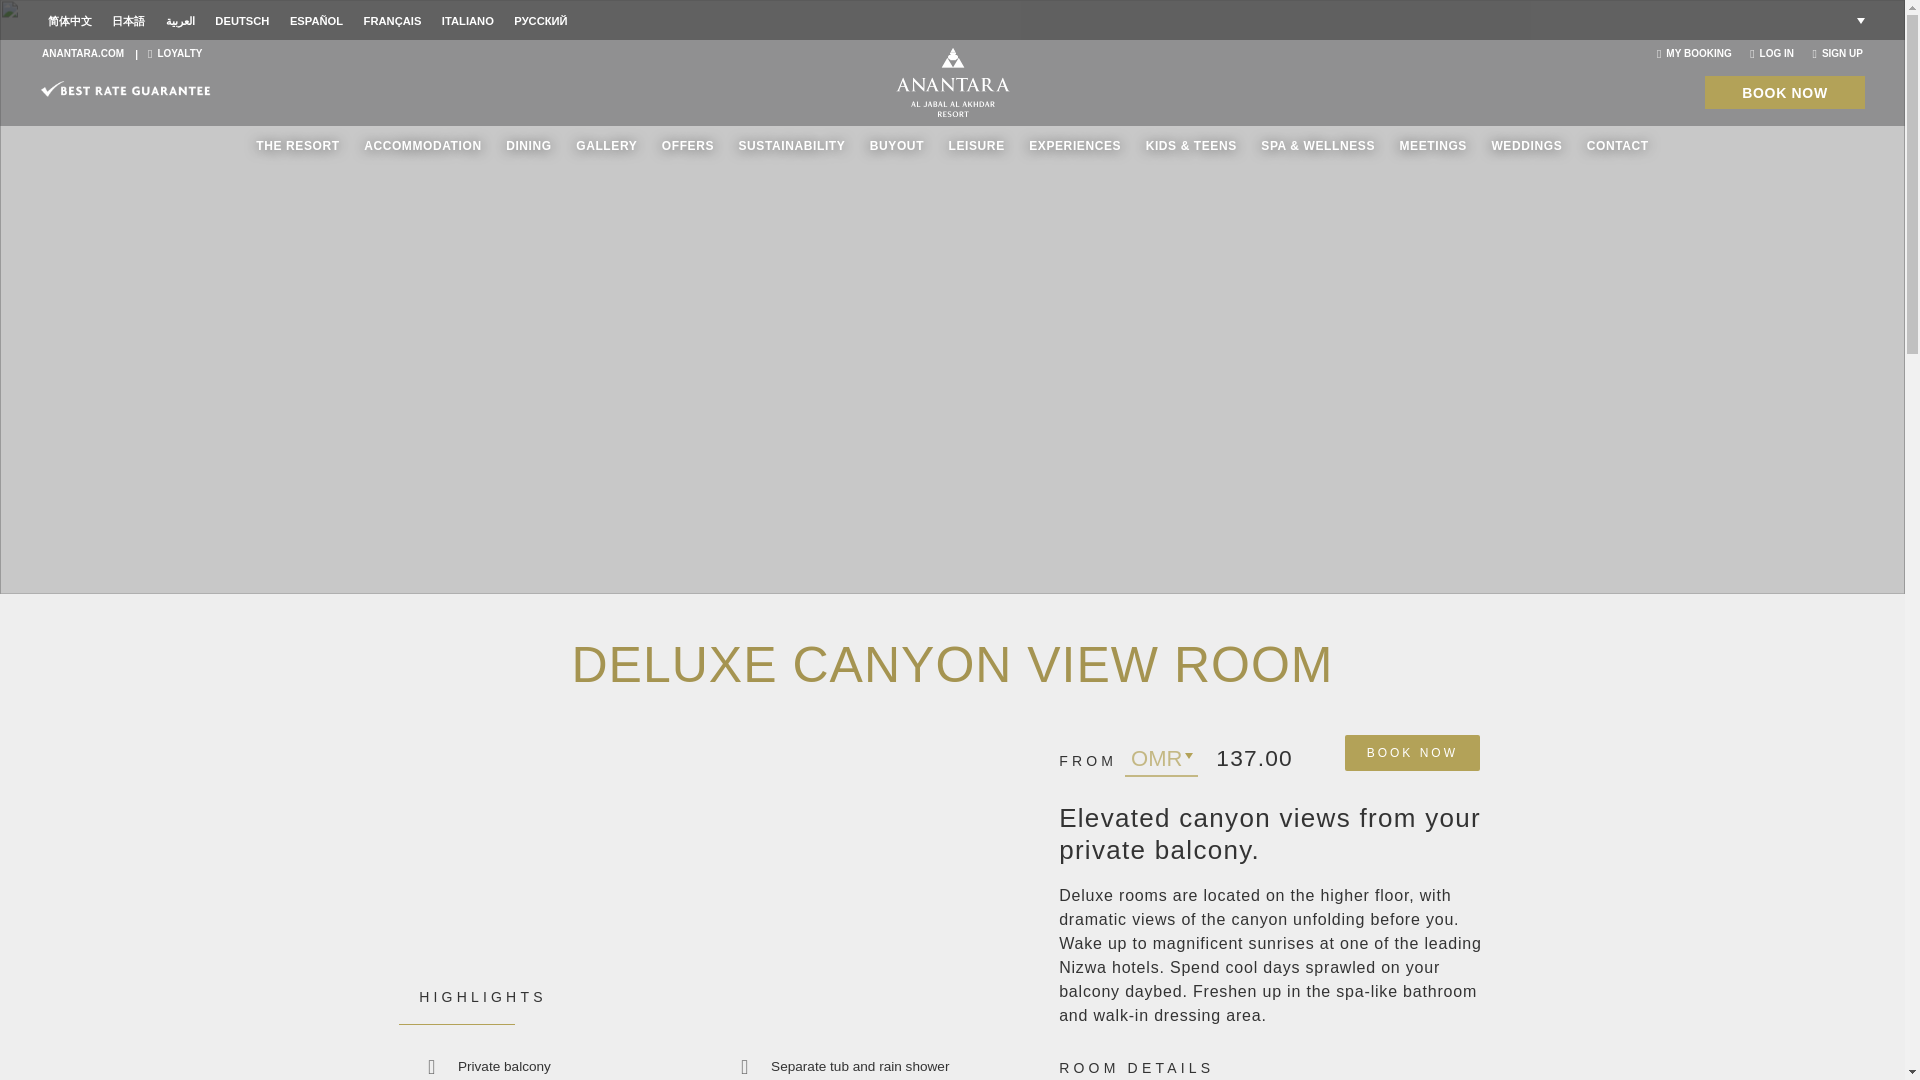  What do you see at coordinates (174, 53) in the screenshot?
I see `LOYALTY` at bounding box center [174, 53].